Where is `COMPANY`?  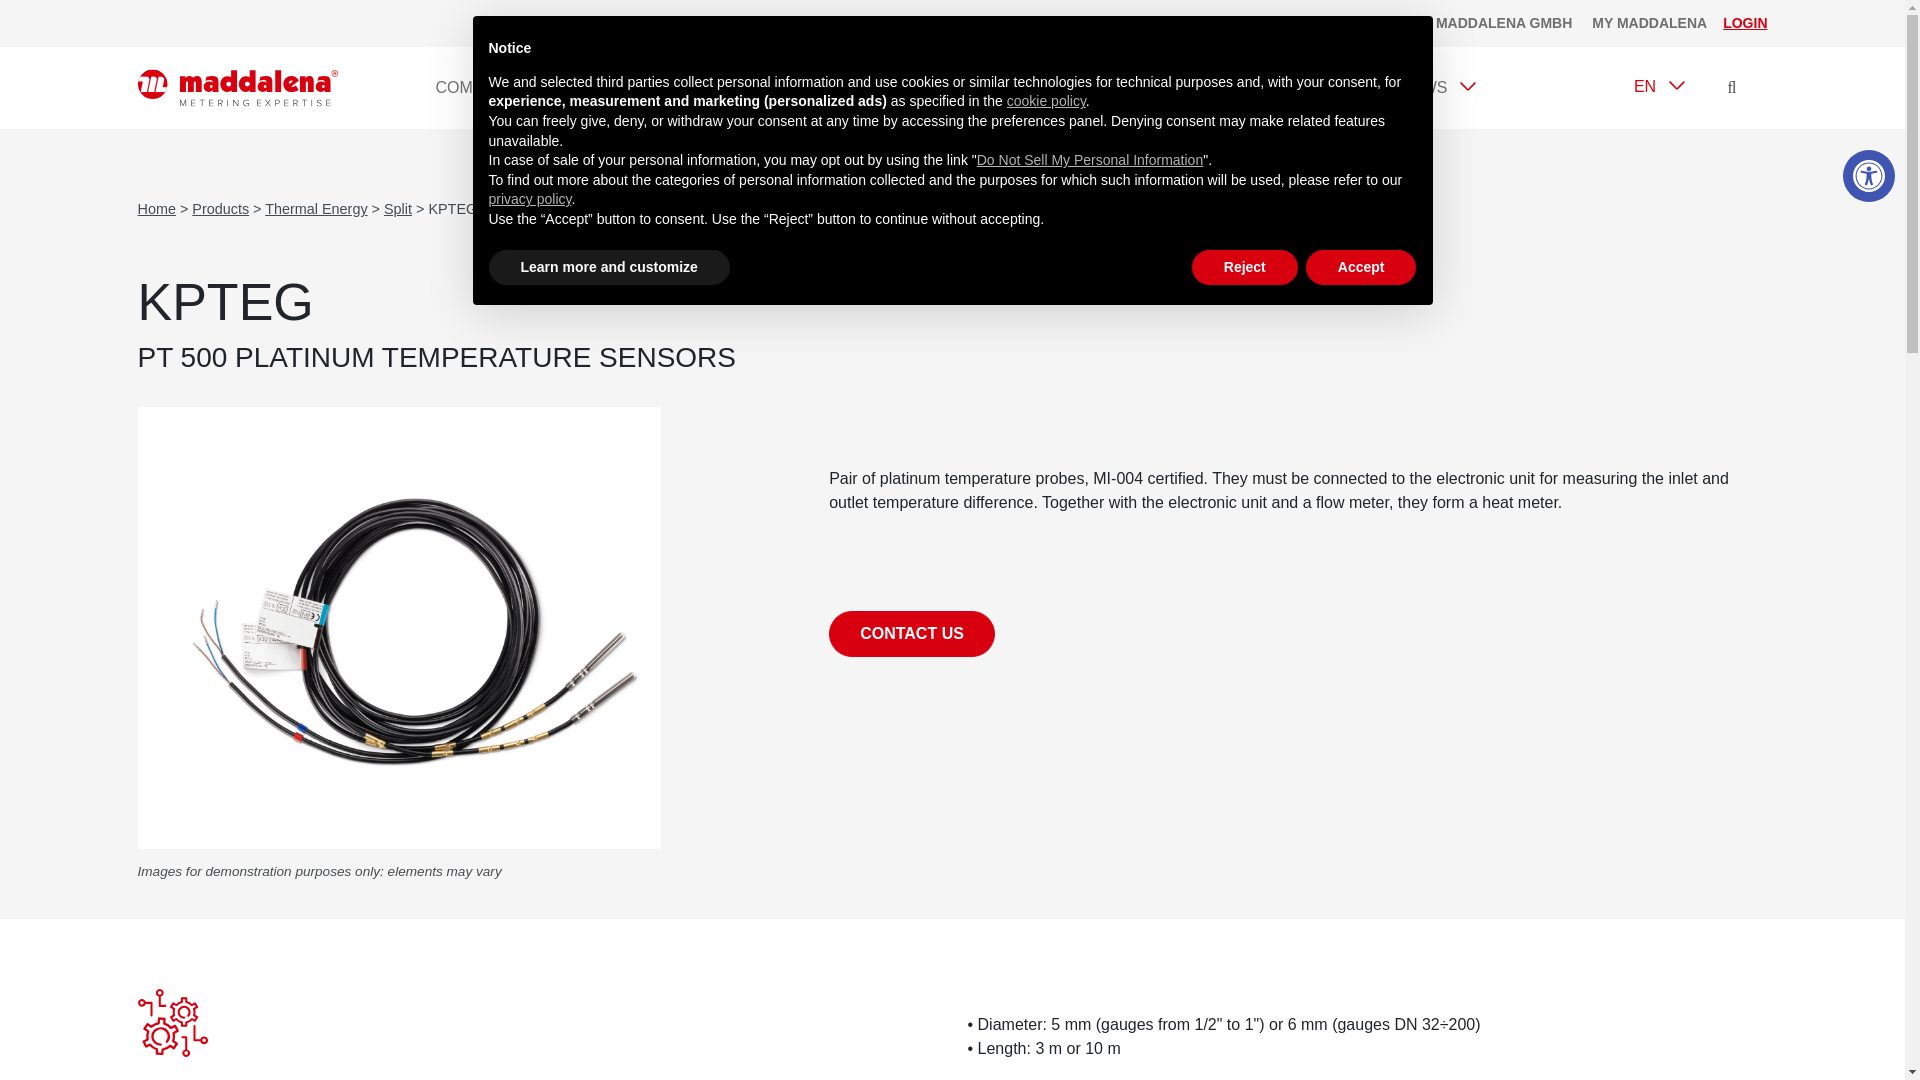 COMPANY is located at coordinates (488, 88).